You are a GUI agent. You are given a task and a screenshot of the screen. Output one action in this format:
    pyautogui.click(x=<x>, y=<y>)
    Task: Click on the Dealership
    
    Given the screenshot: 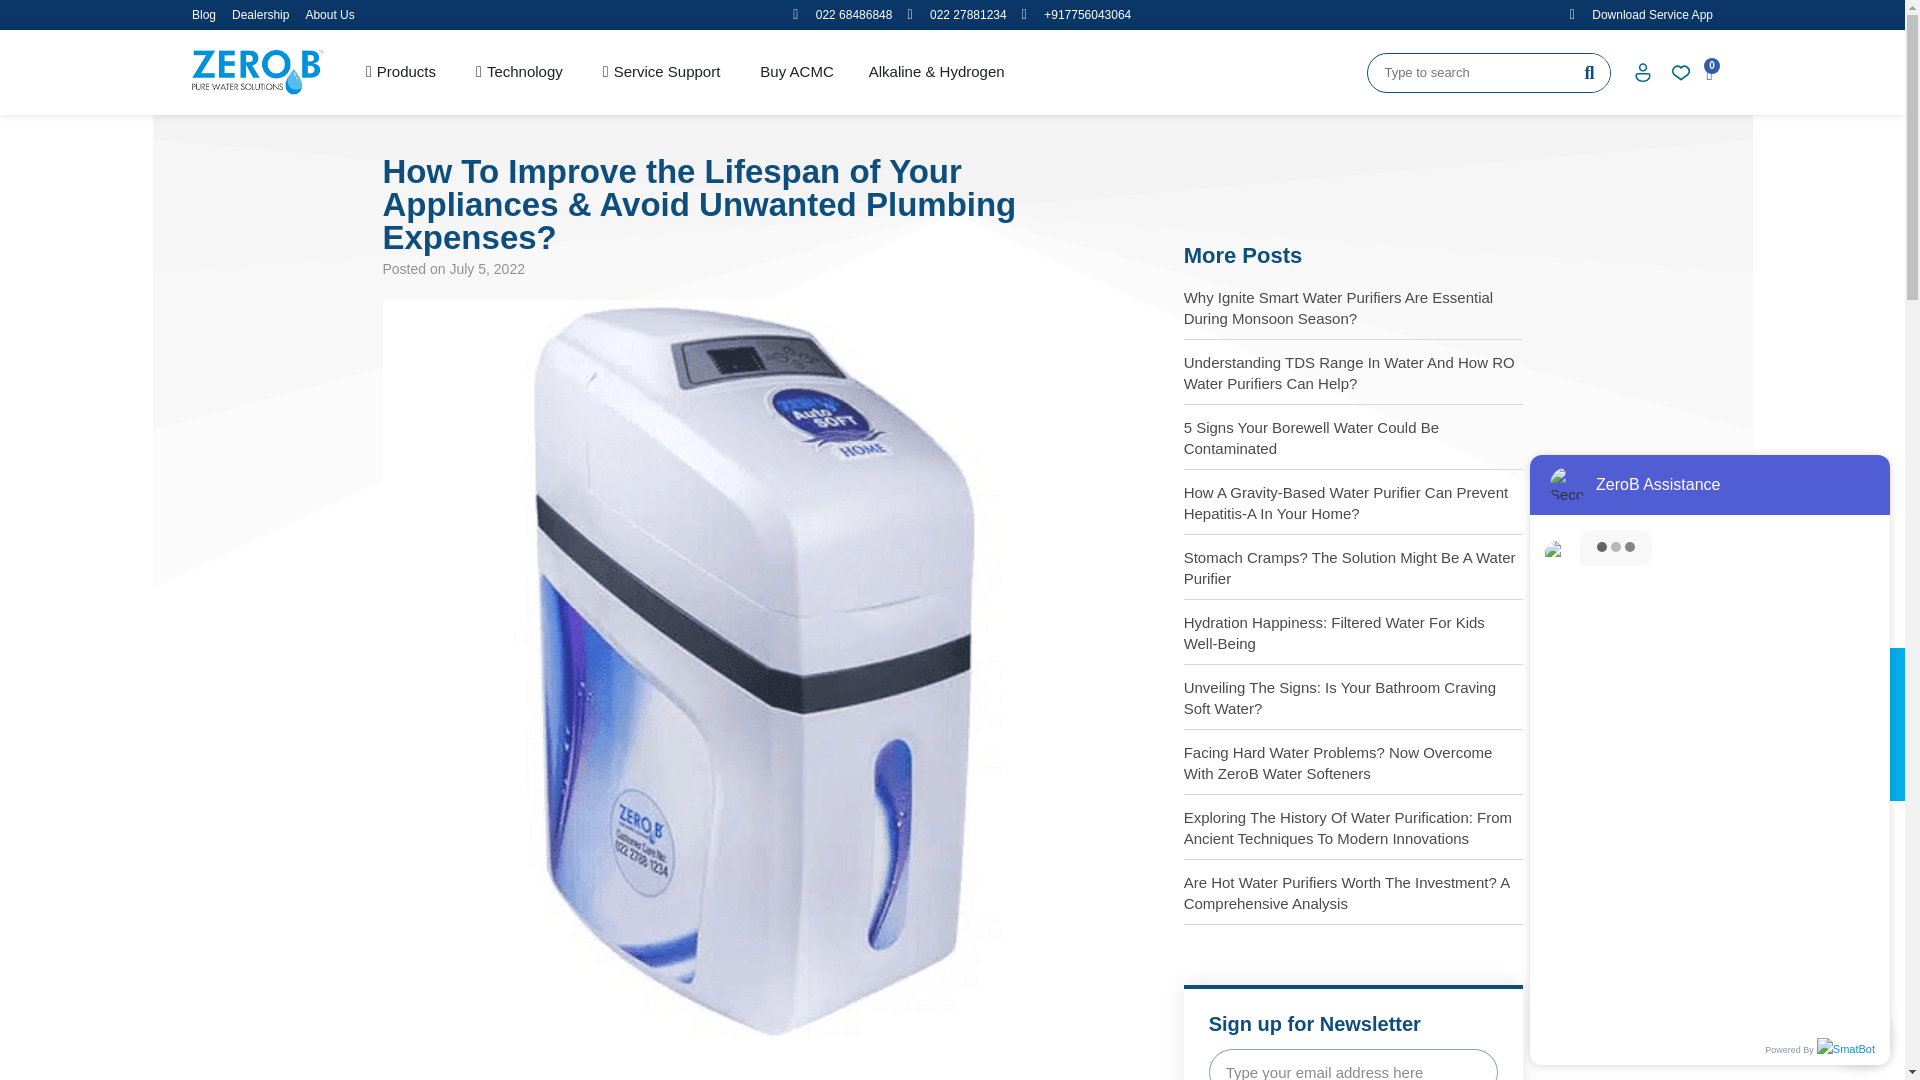 What is the action you would take?
    pyautogui.click(x=260, y=14)
    